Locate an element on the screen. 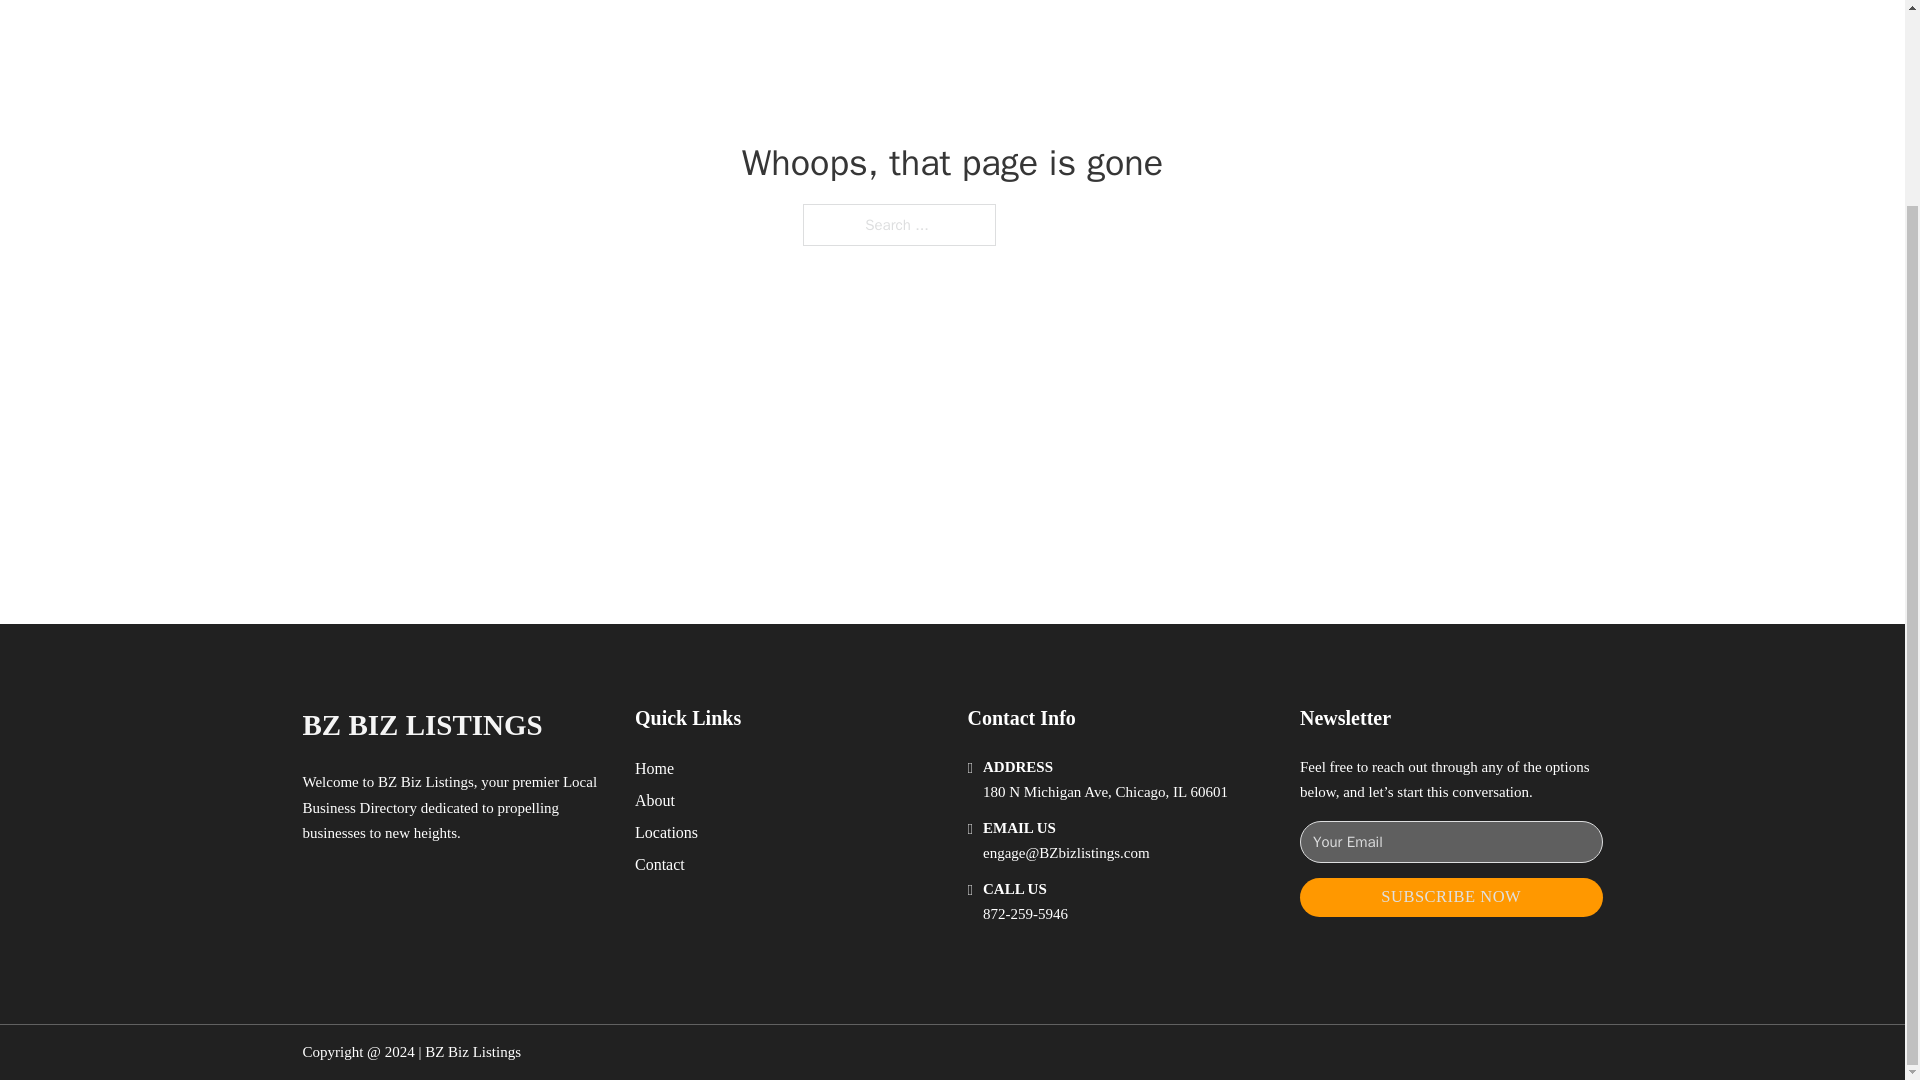 This screenshot has width=1920, height=1080. Home is located at coordinates (654, 768).